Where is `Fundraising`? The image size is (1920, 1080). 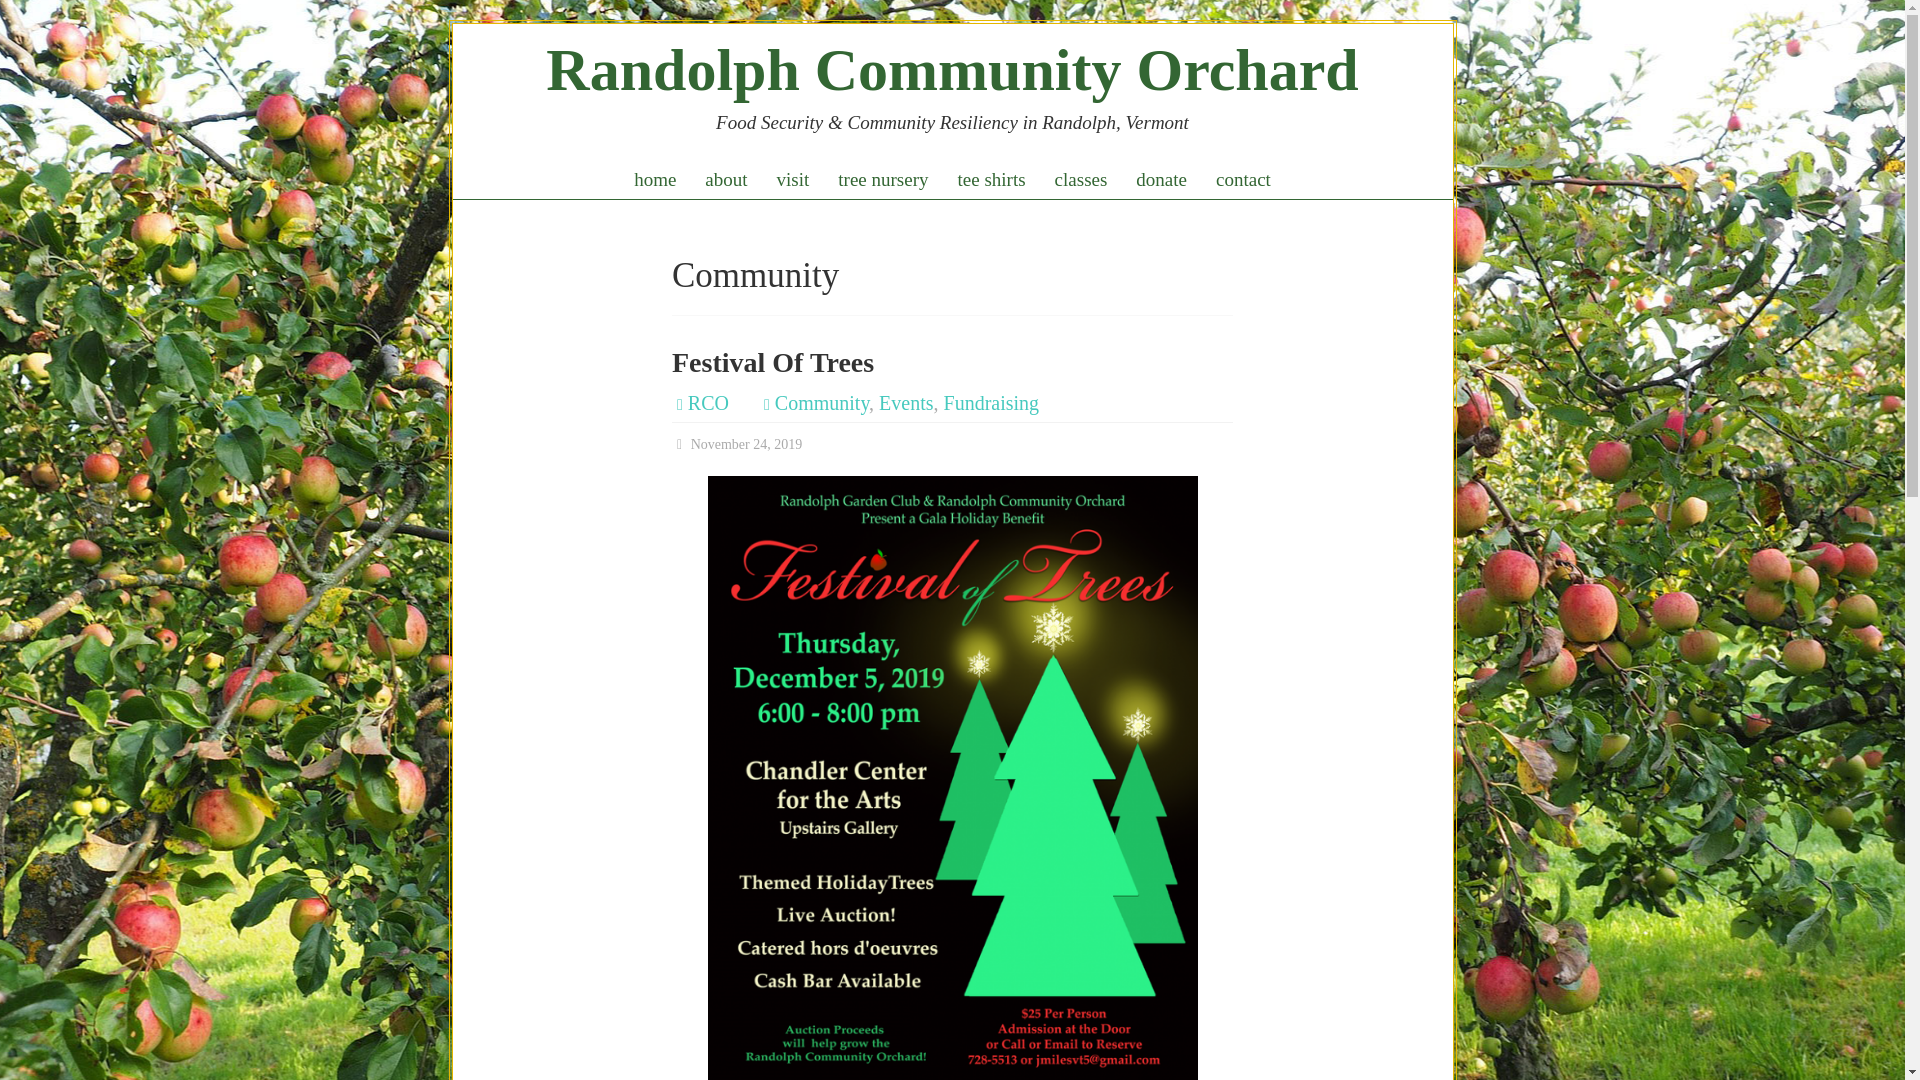 Fundraising is located at coordinates (992, 402).